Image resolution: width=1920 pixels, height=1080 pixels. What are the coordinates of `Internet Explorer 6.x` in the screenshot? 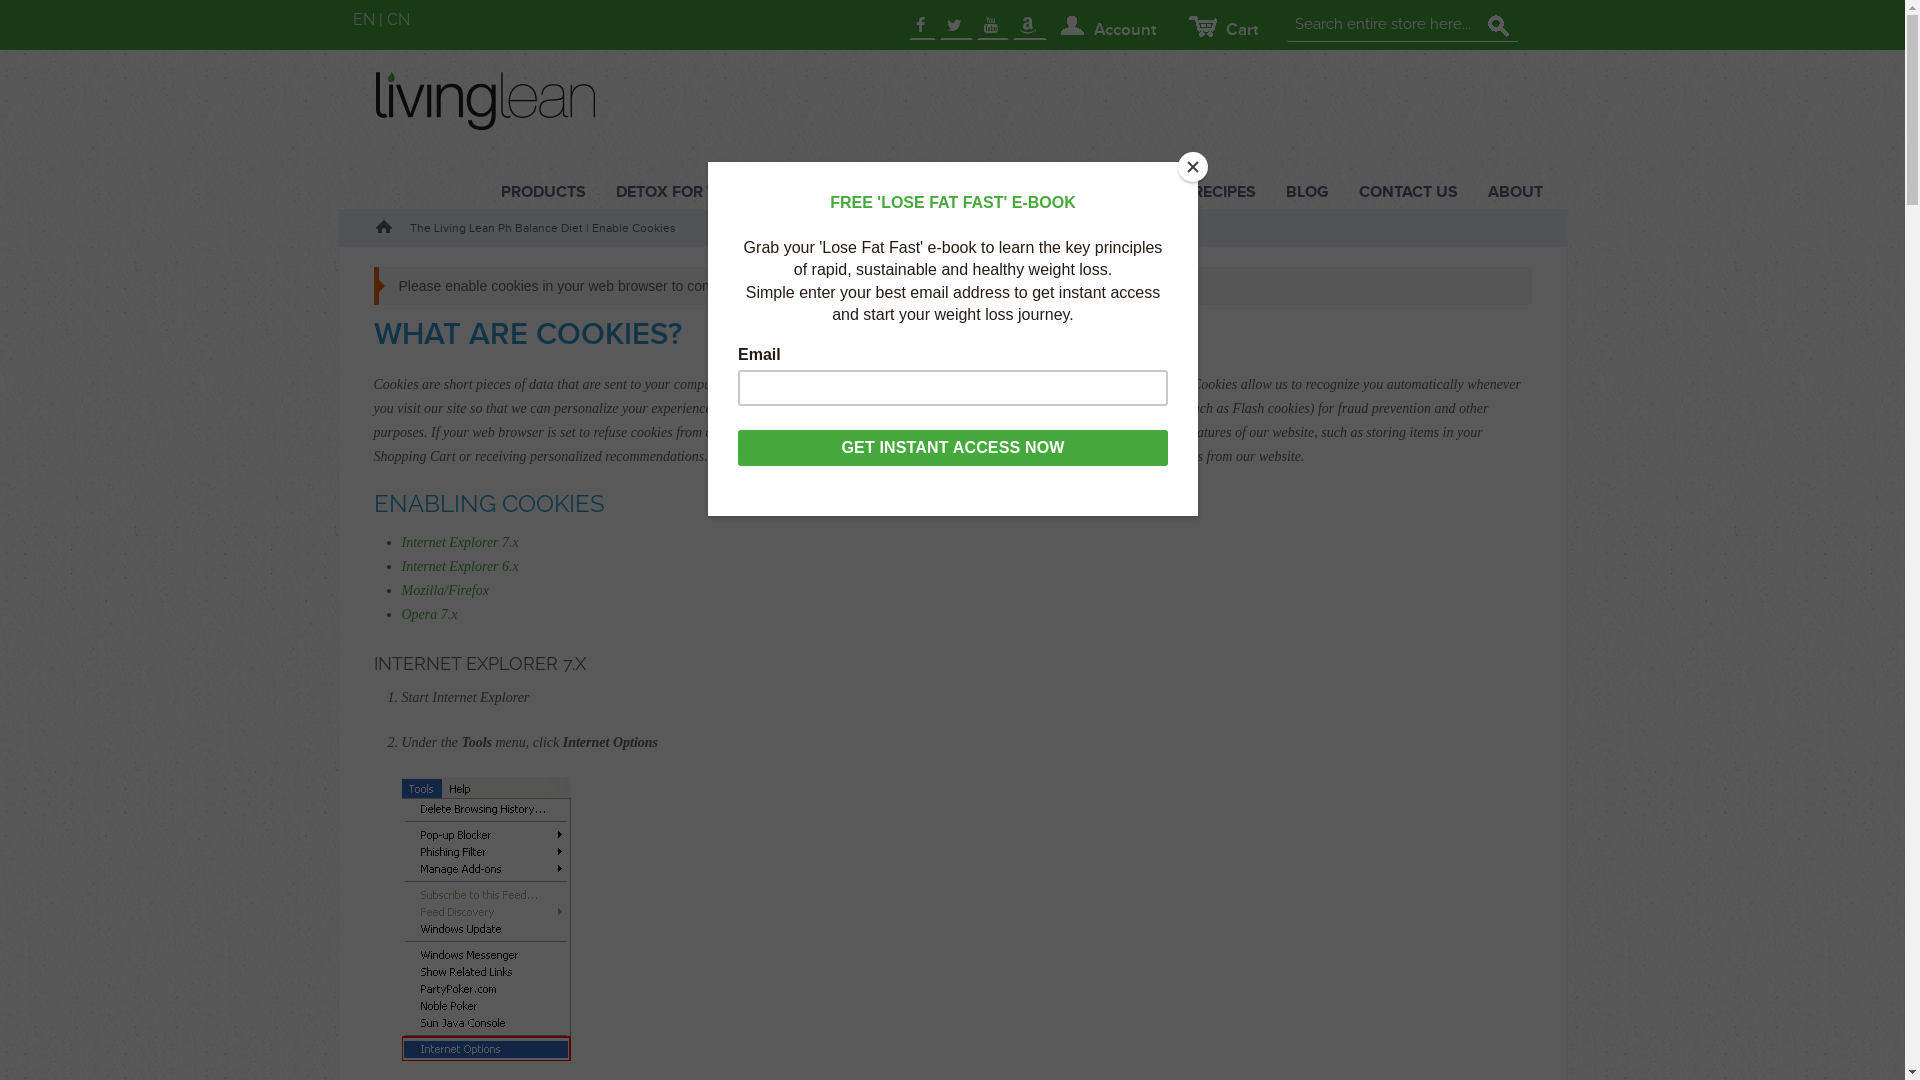 It's located at (460, 566).